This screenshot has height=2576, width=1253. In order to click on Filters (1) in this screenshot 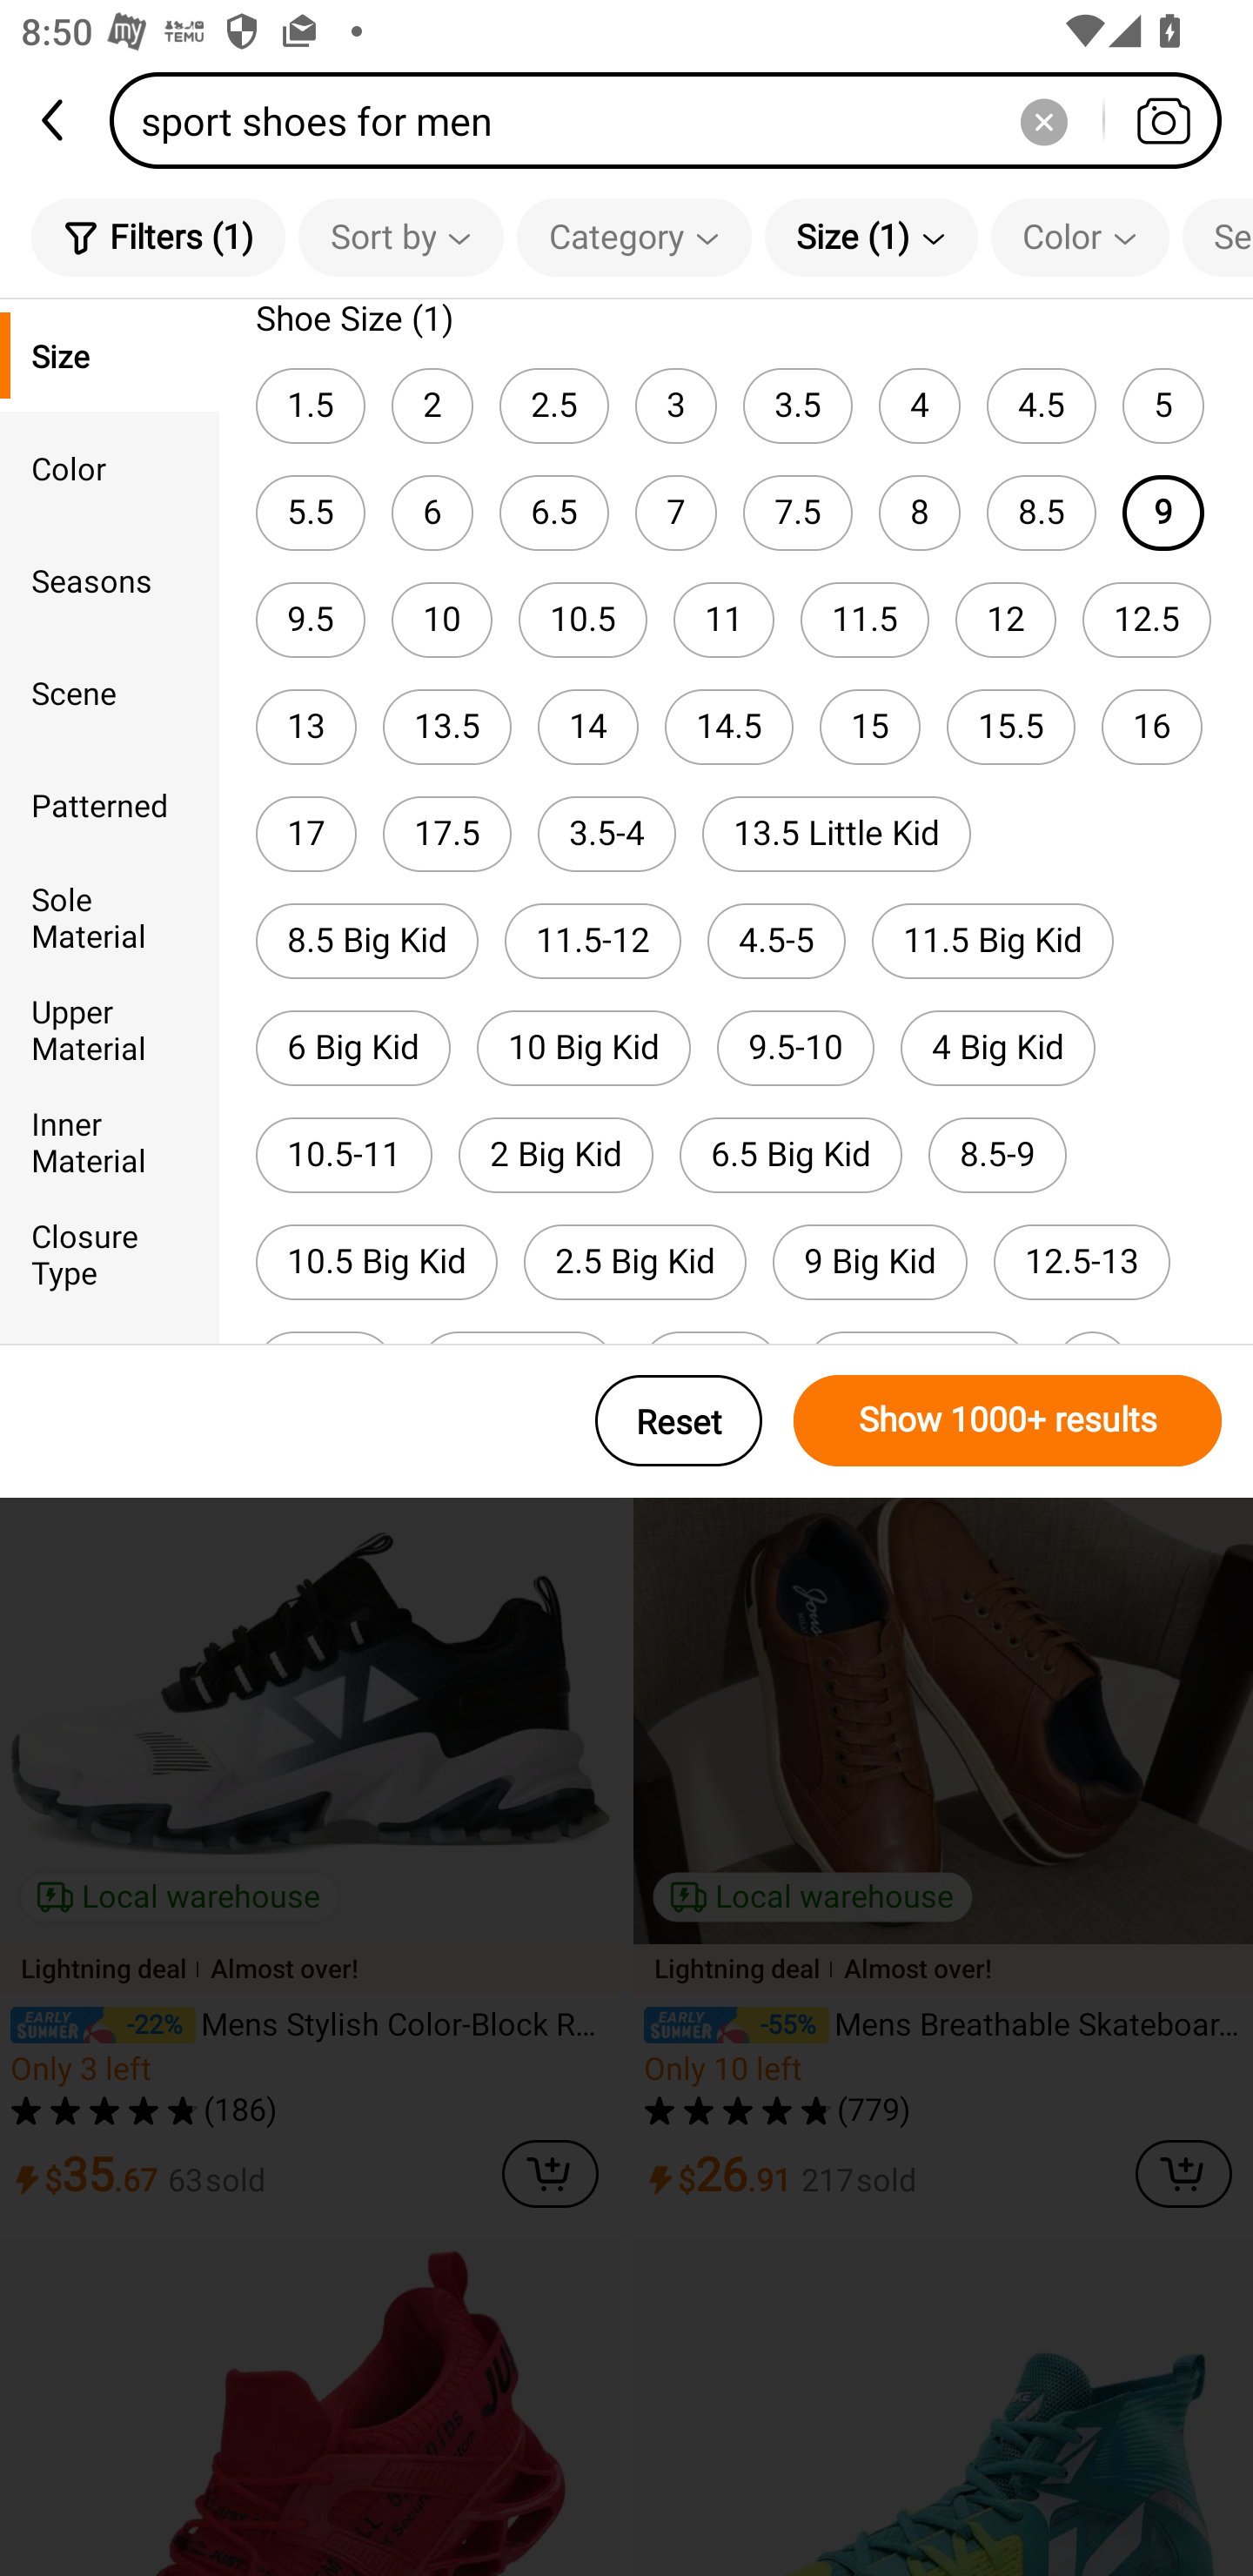, I will do `click(158, 237)`.